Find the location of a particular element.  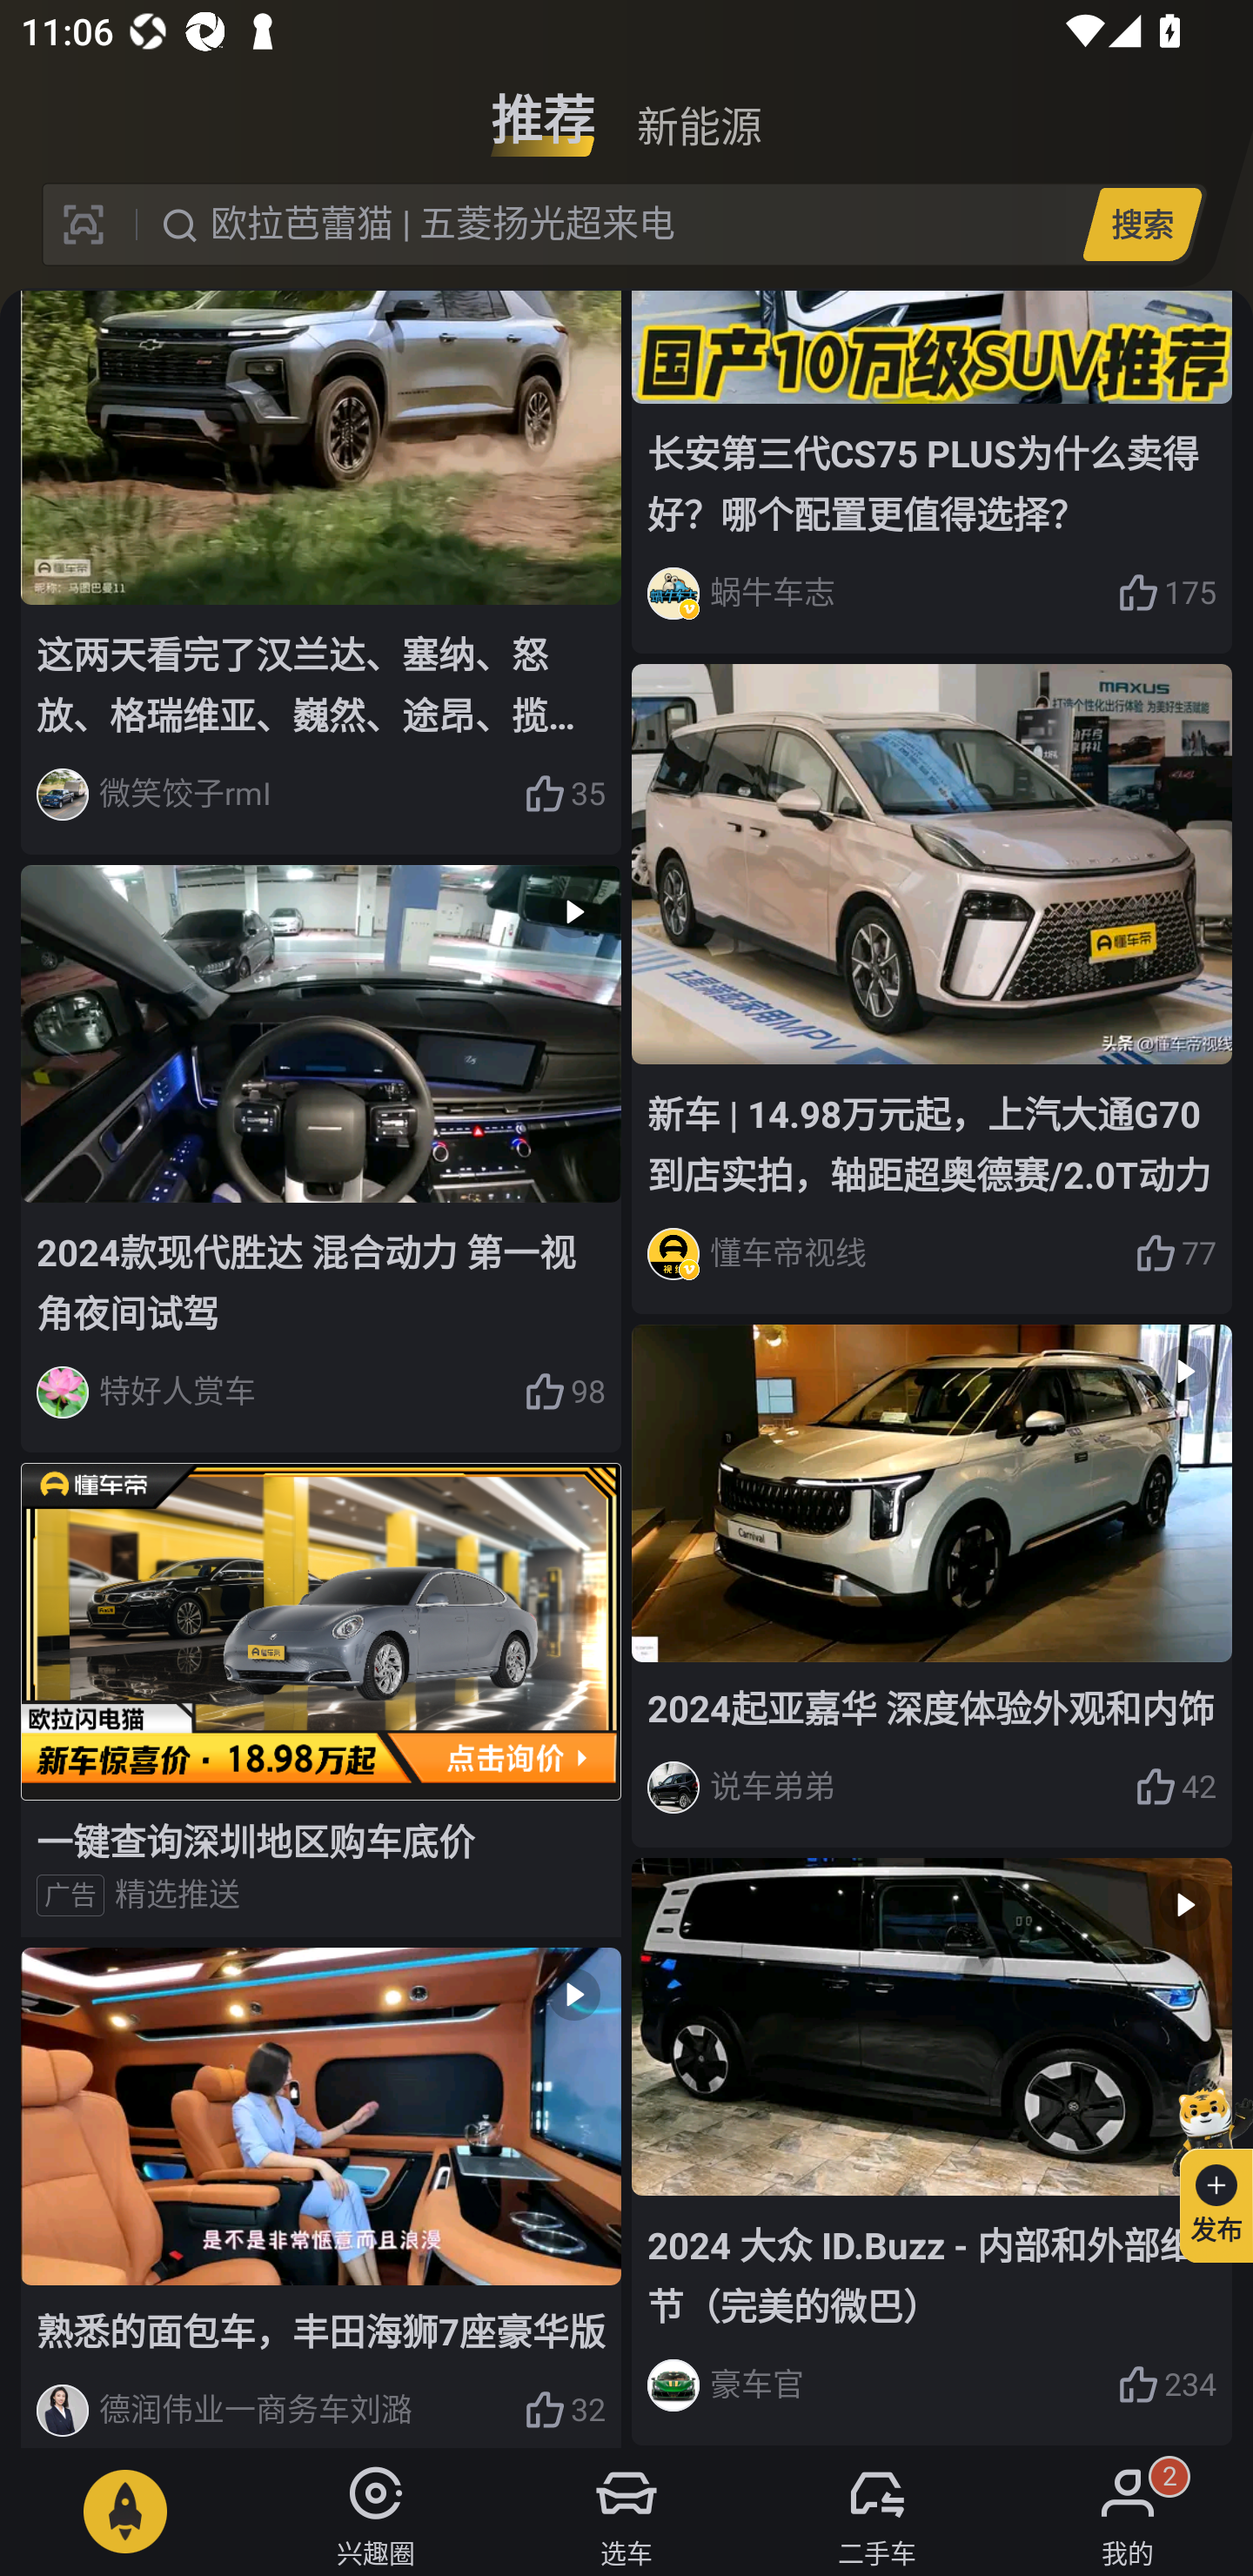

 兴趣圈 is located at coordinates (376, 2512).